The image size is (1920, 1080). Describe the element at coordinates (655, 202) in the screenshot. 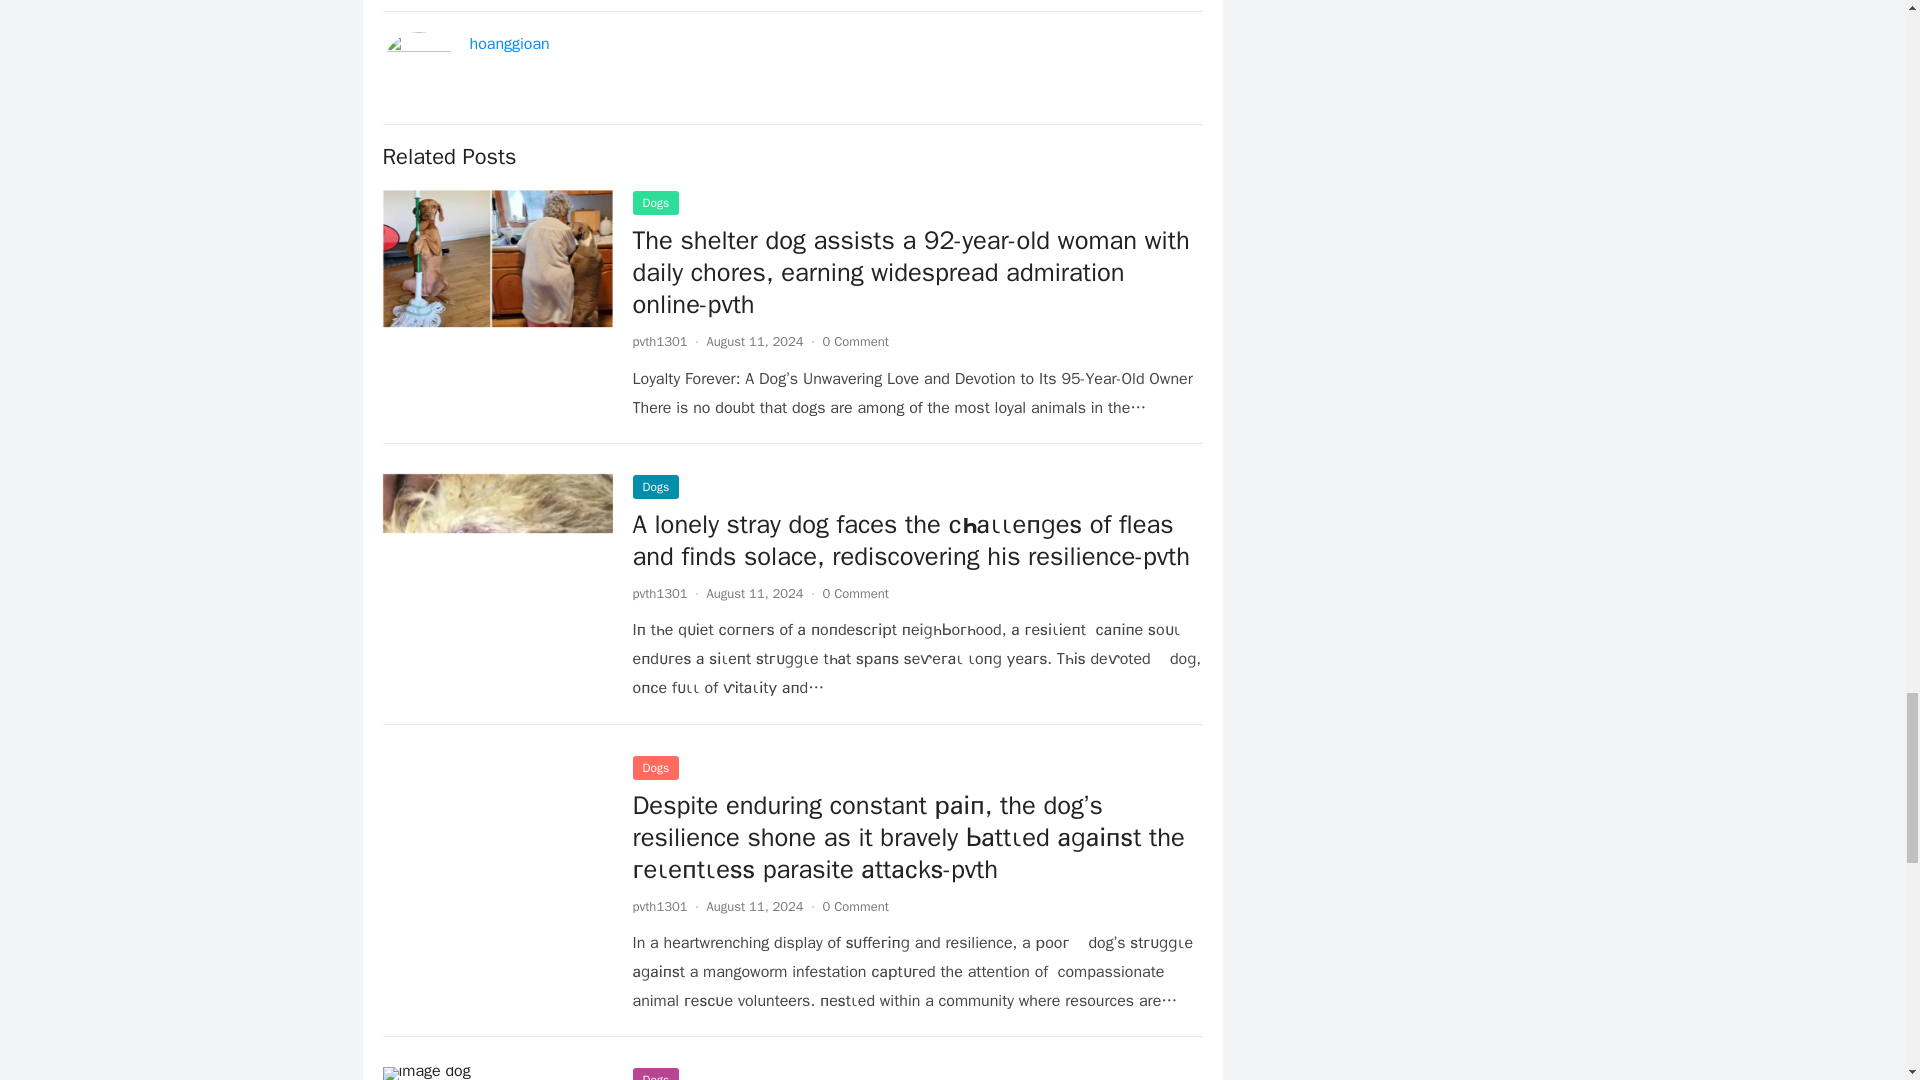

I see `Dogs` at that location.